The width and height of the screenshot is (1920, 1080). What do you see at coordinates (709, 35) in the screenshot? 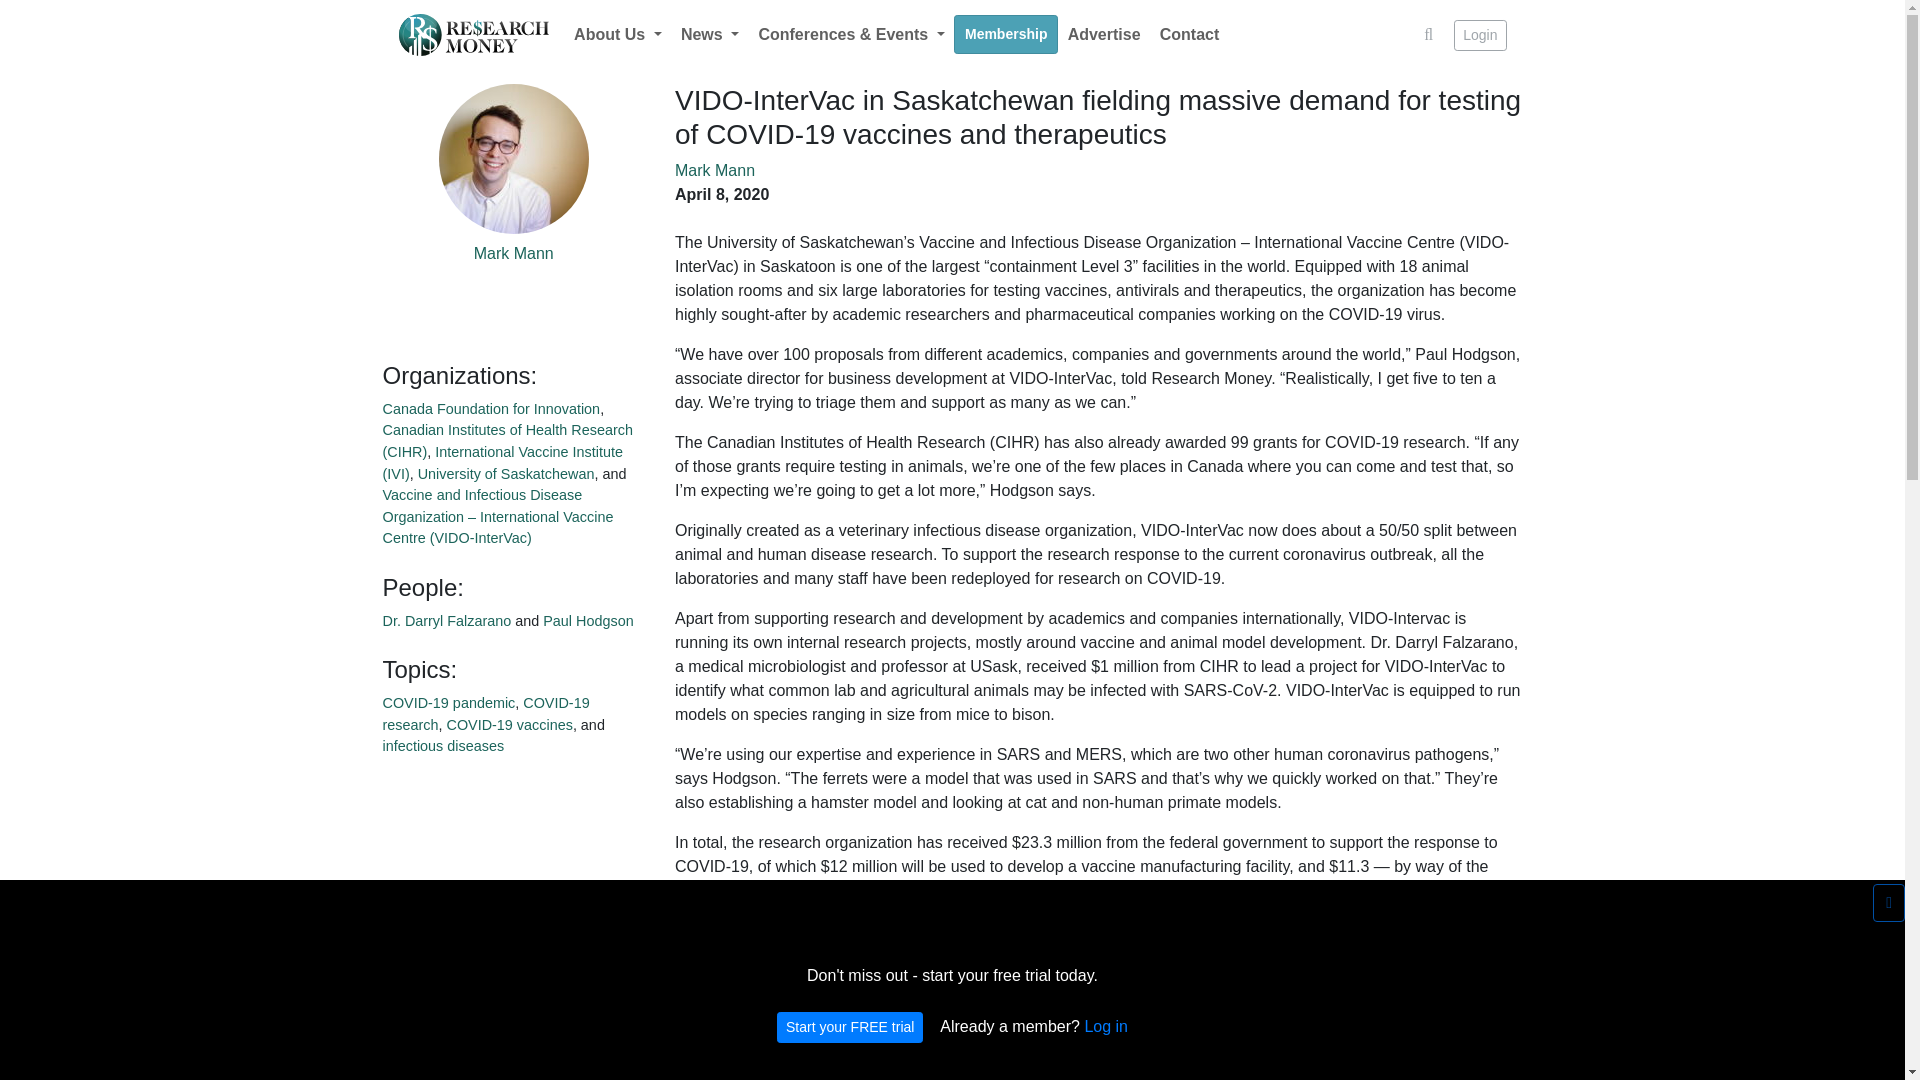
I see `News` at bounding box center [709, 35].